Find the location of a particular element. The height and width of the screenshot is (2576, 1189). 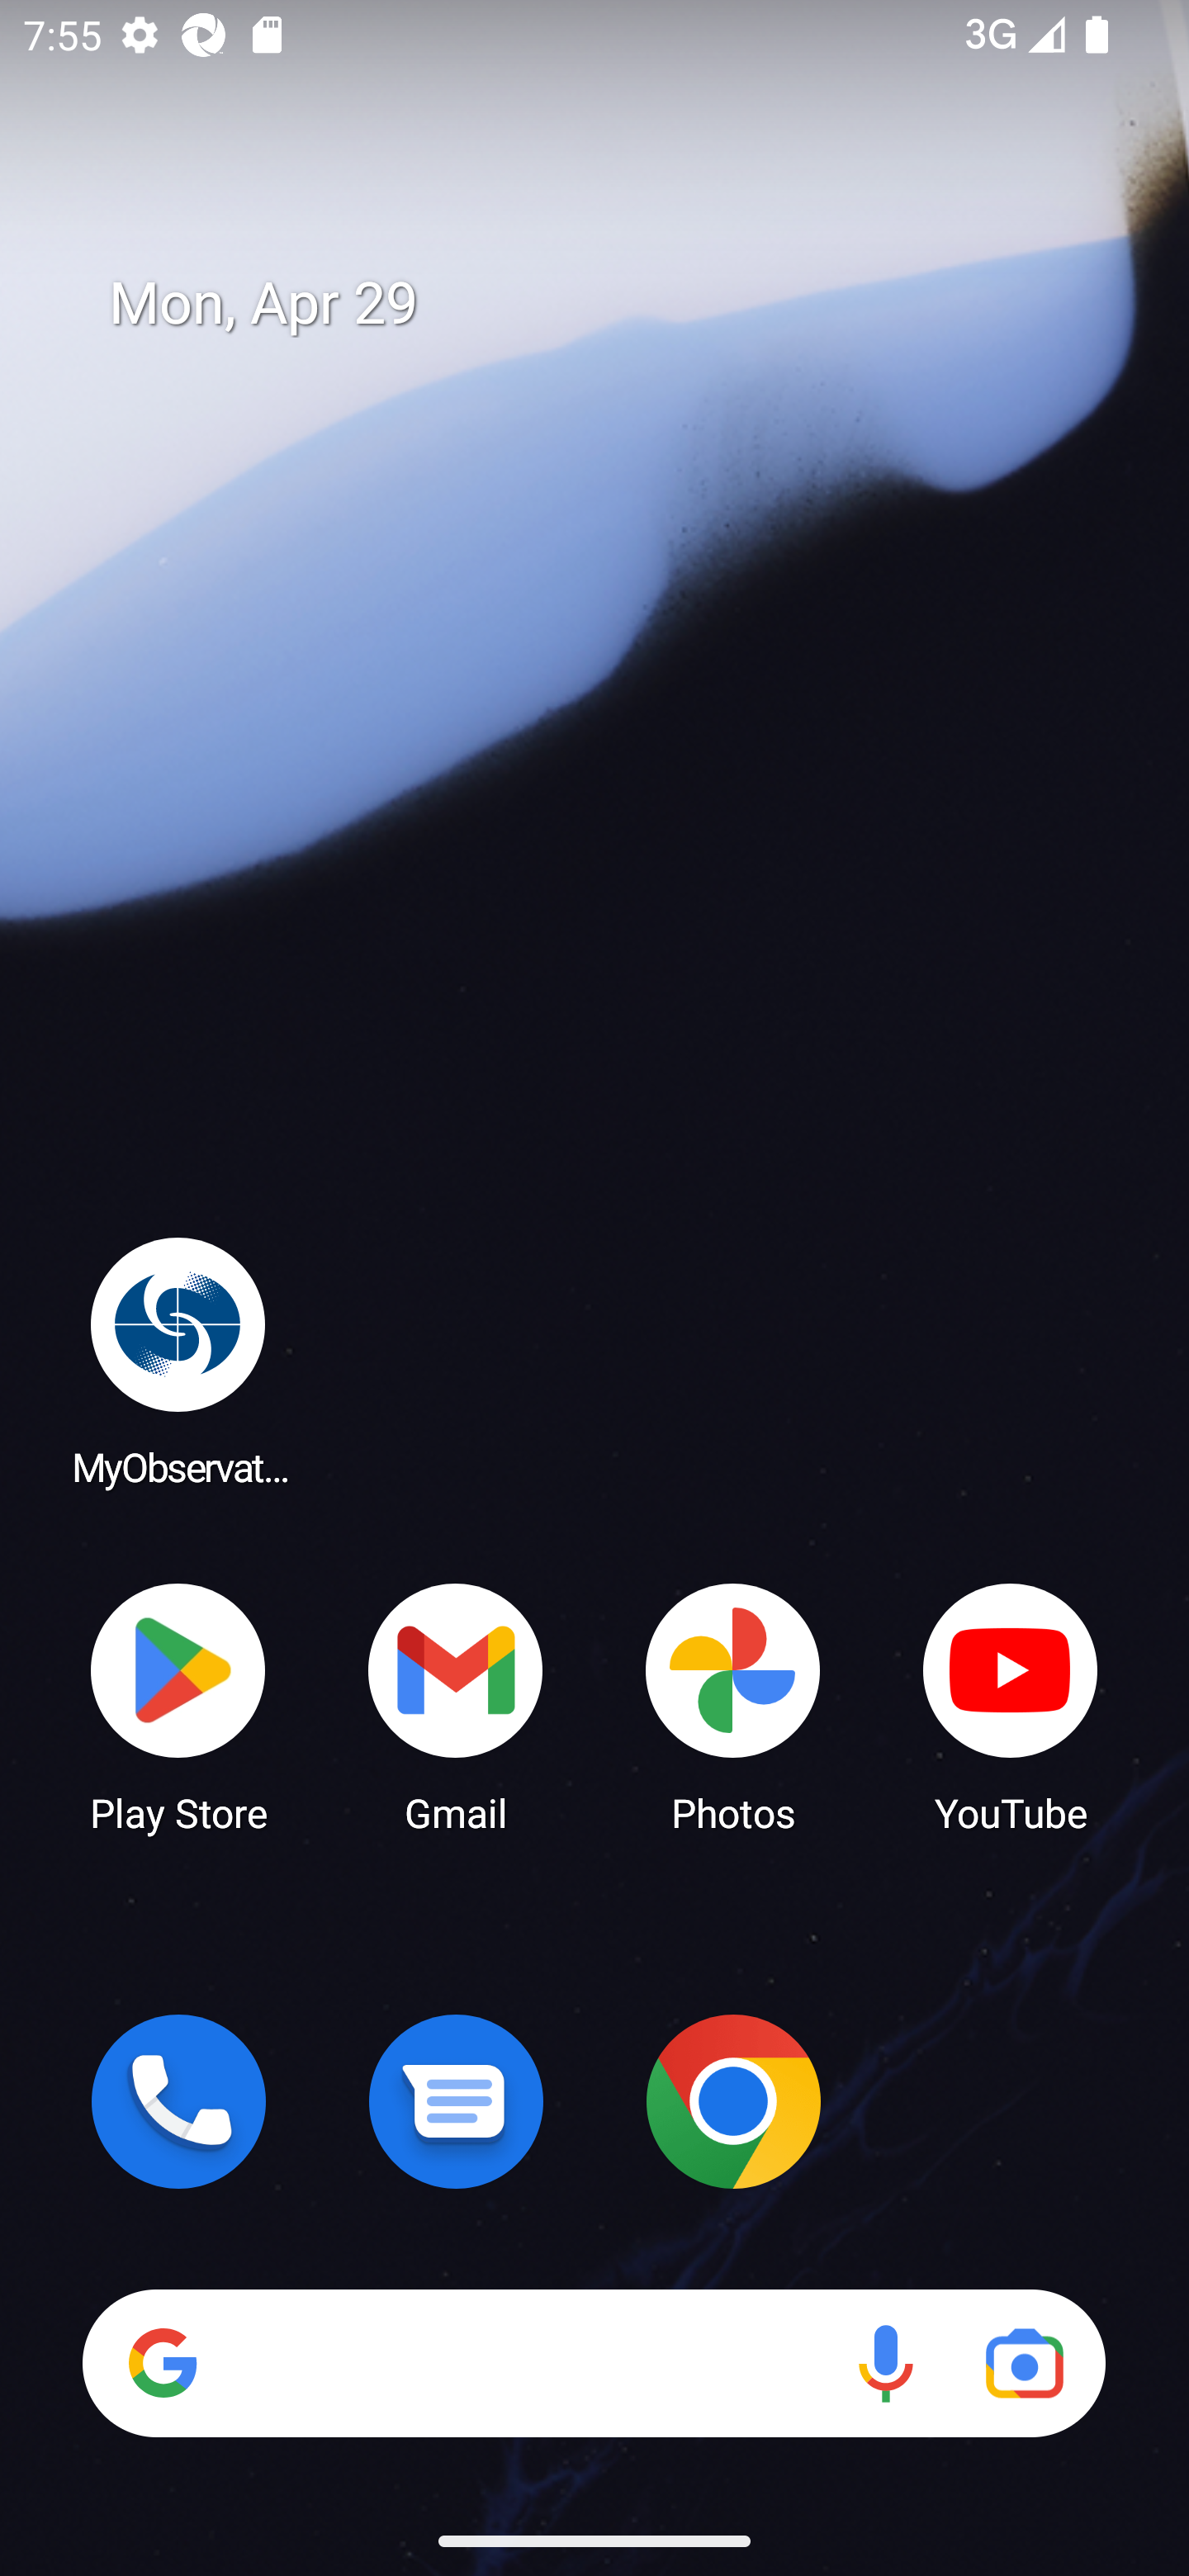

Voice search is located at coordinates (885, 2363).